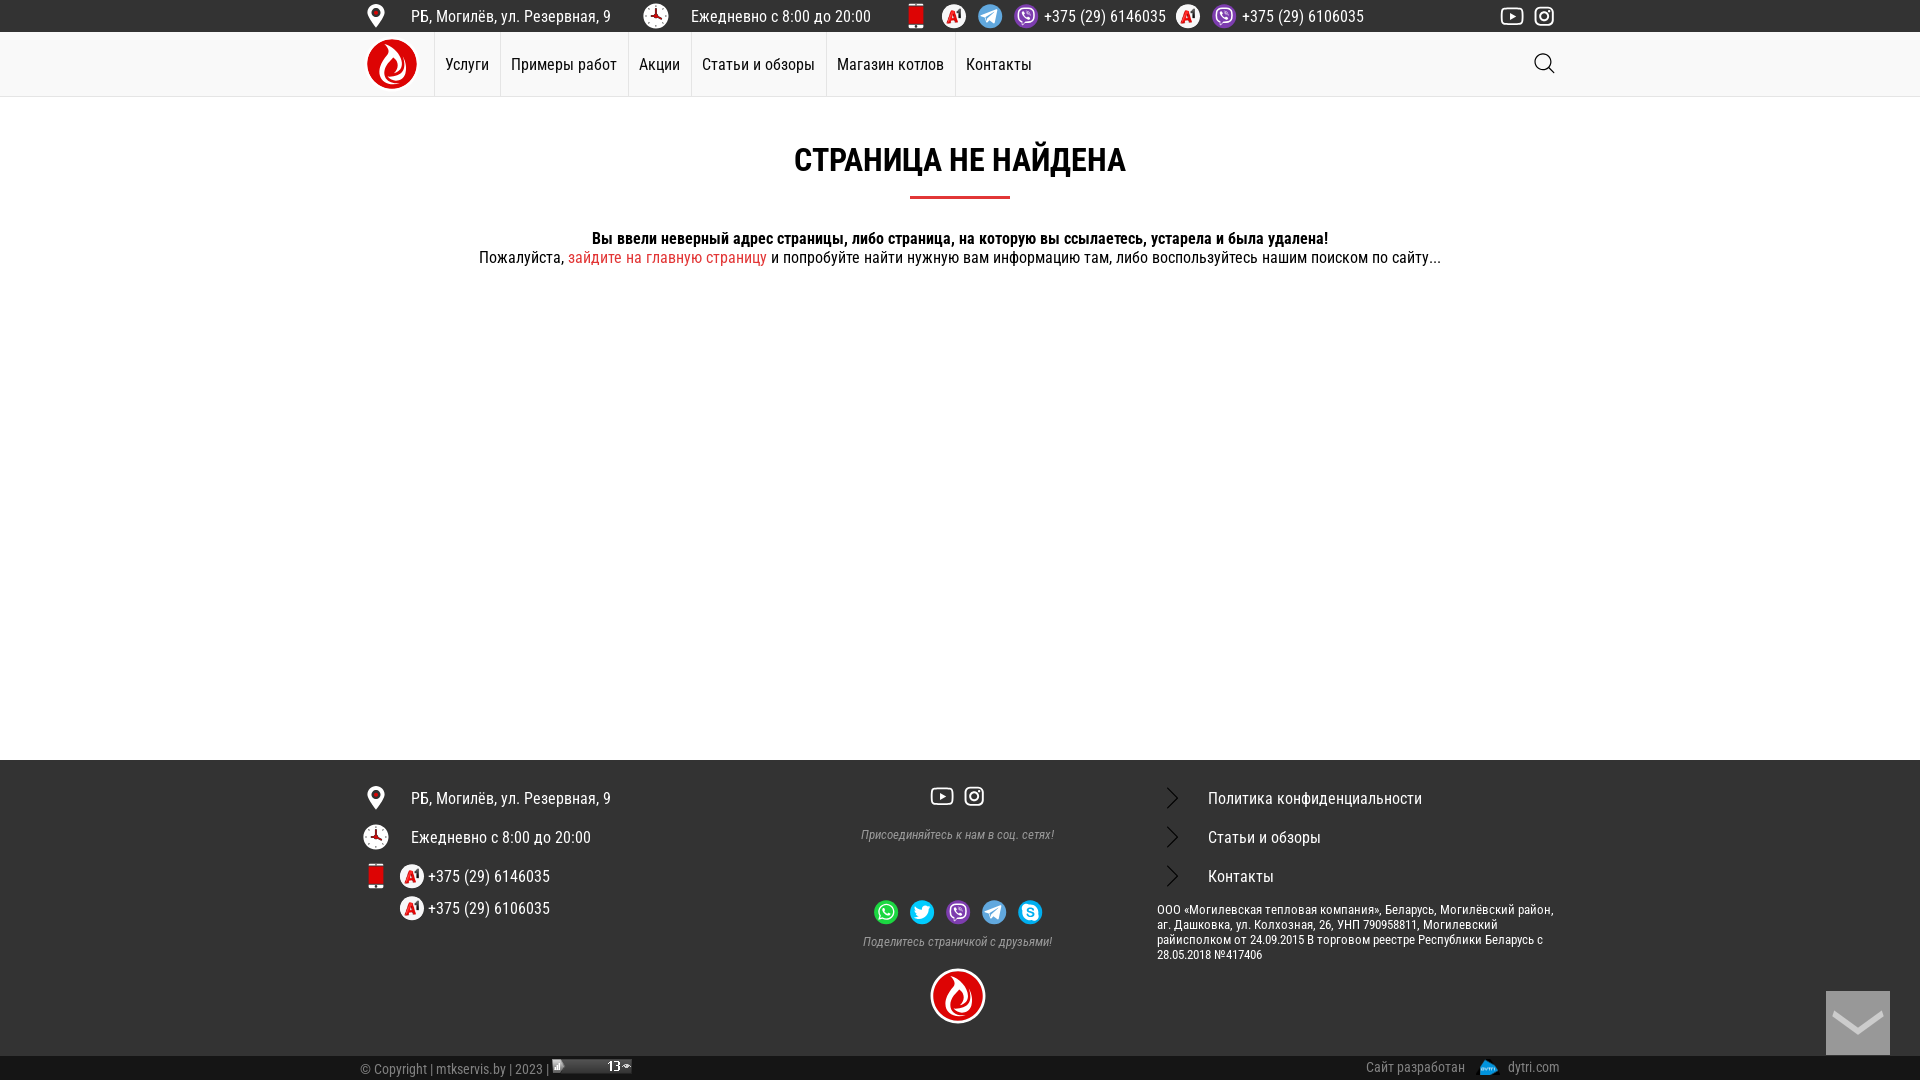 This screenshot has height=1080, width=1920. Describe the element at coordinates (994, 912) in the screenshot. I see `Telegram` at that location.